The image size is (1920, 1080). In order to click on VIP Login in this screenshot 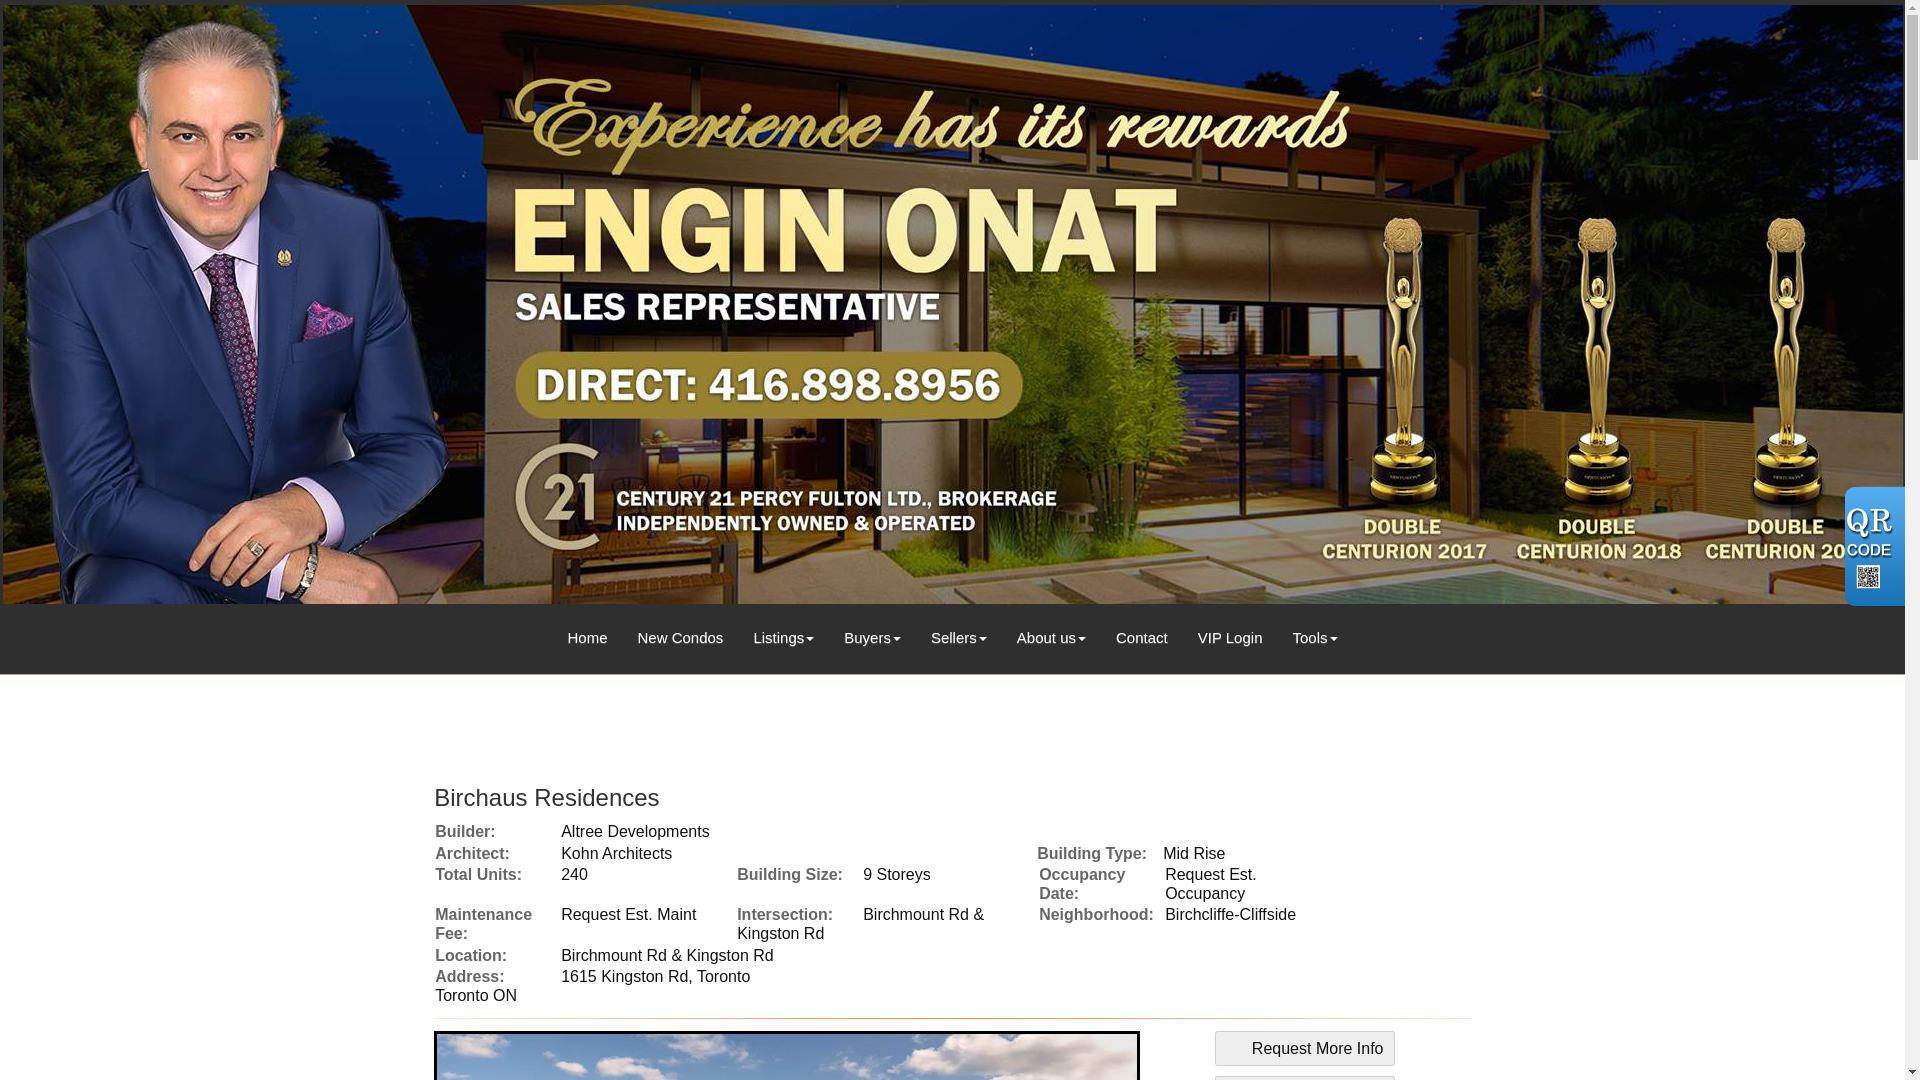, I will do `click(1230, 632)`.